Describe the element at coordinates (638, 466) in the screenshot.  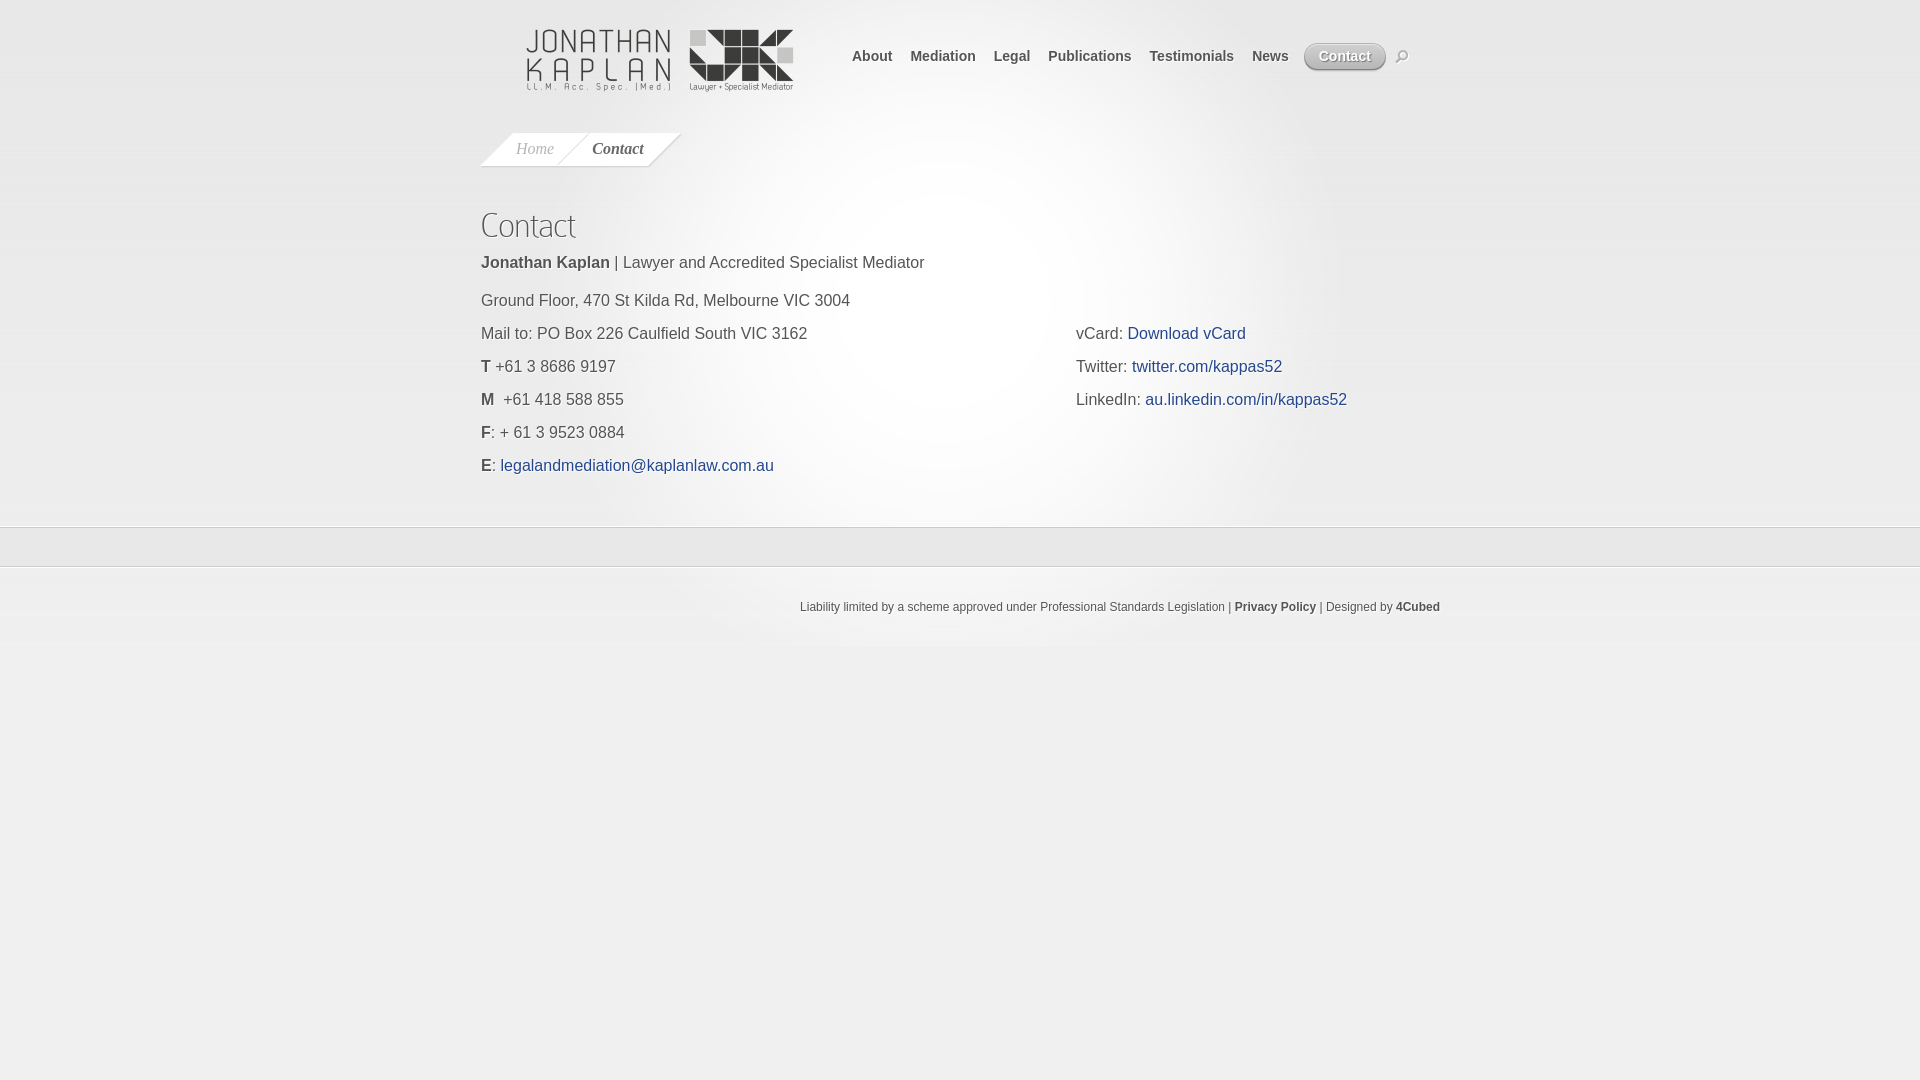
I see `legalandmediation@kaplanlaw.com.au` at that location.